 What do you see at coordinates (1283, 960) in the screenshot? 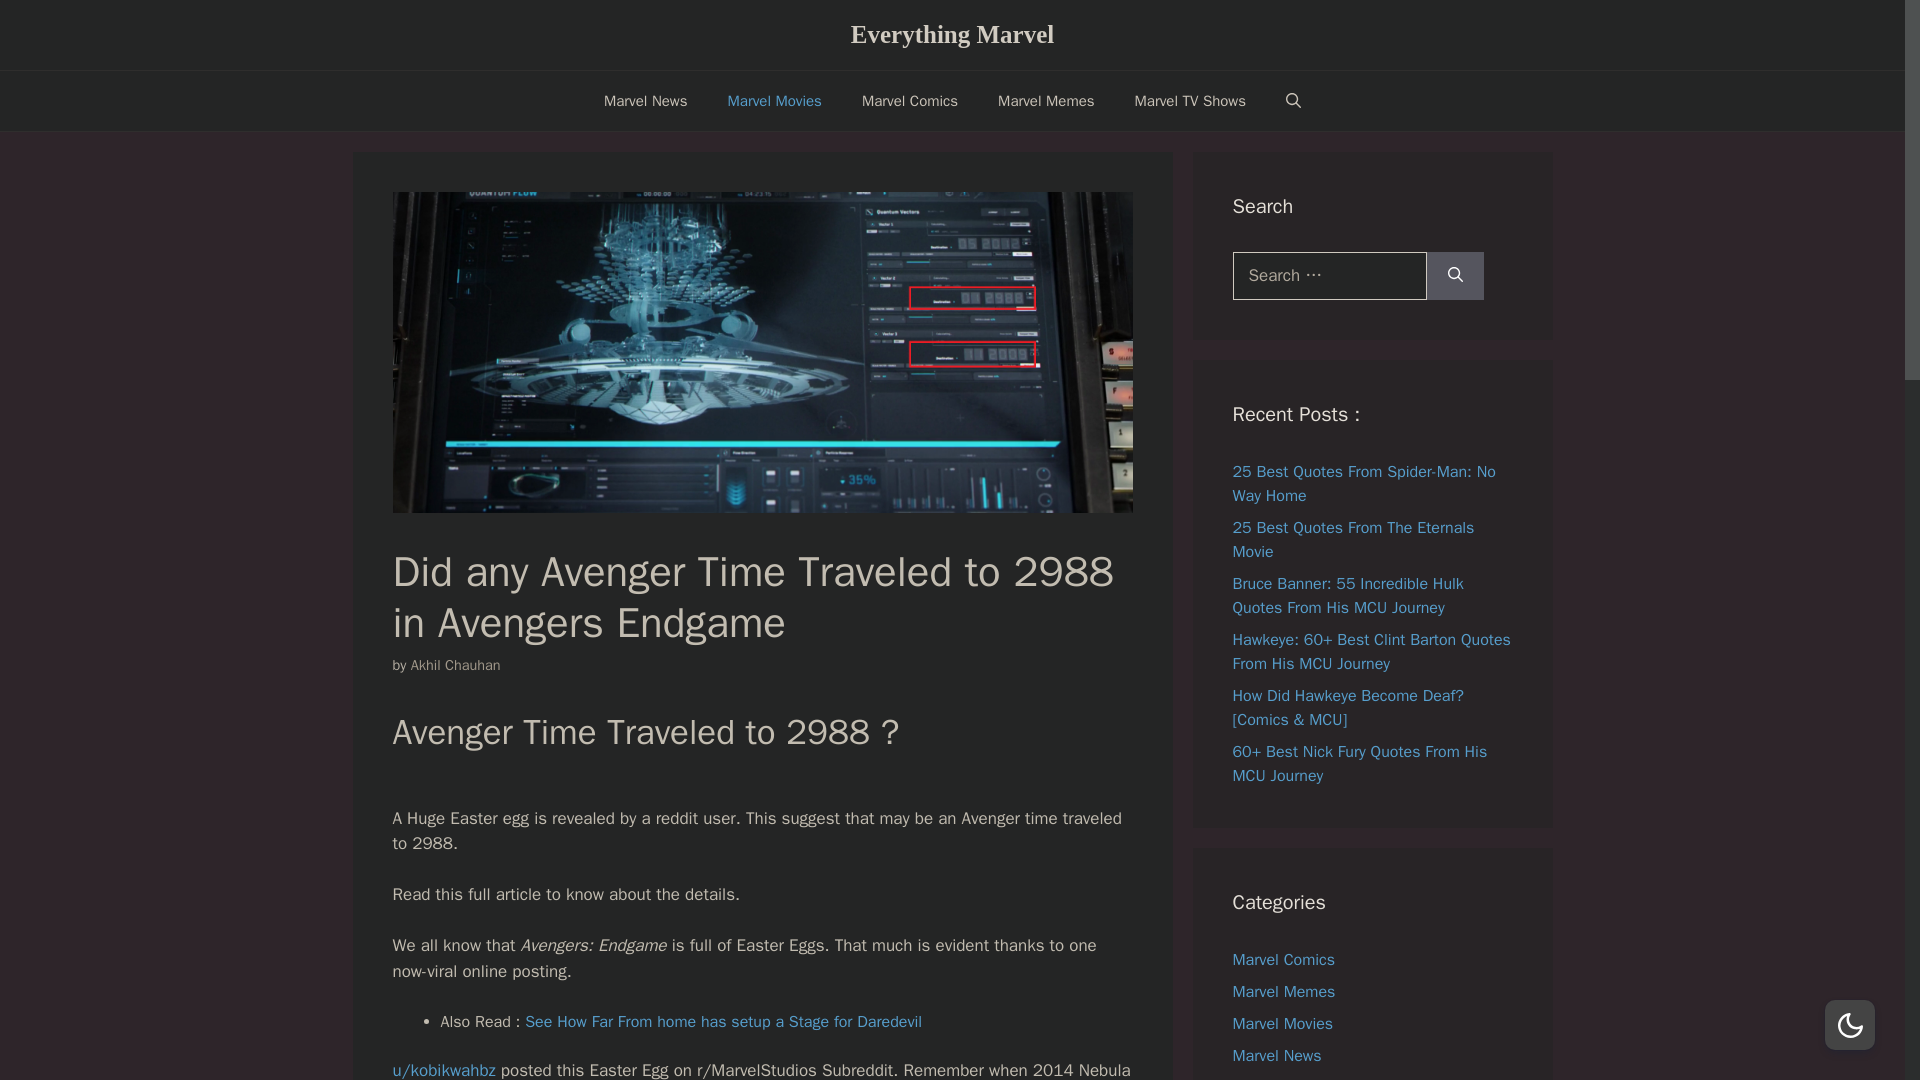
I see `Marvel Comics` at bounding box center [1283, 960].